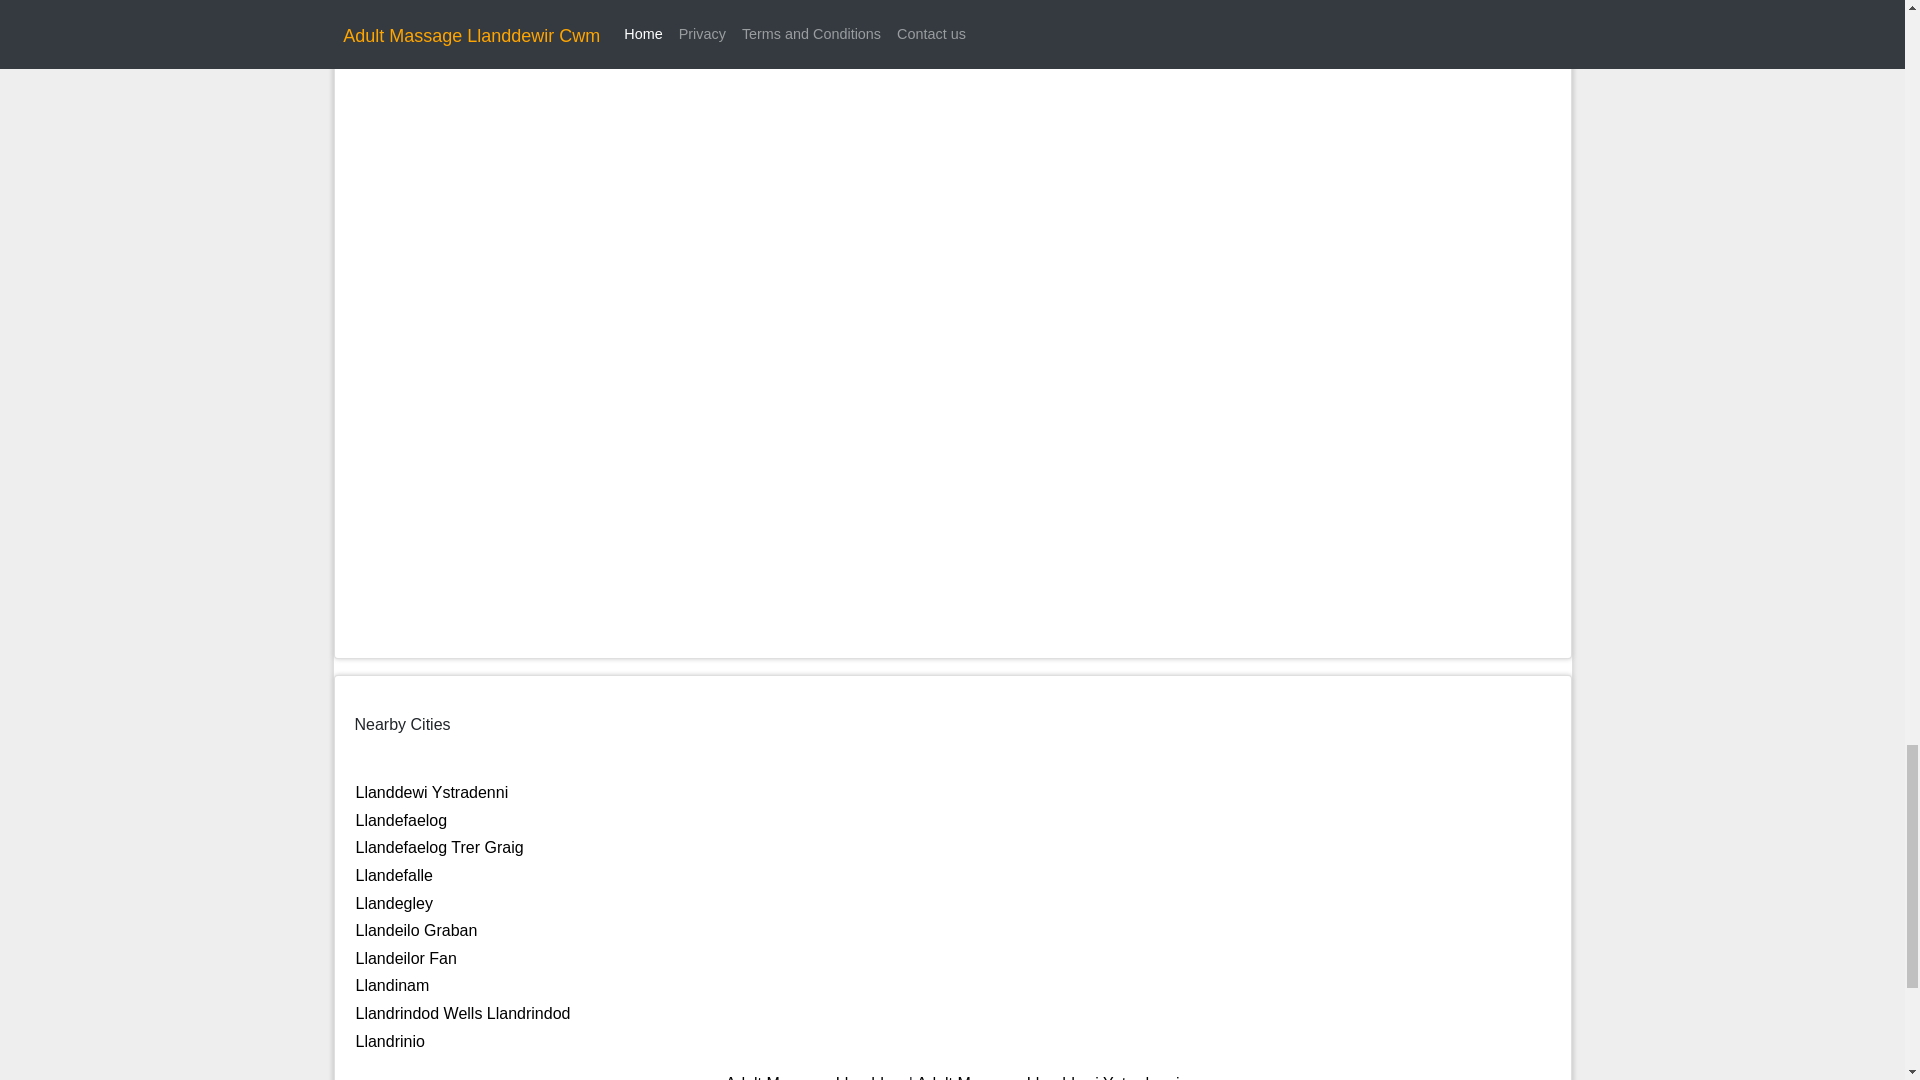  I want to click on Llandeilo Graban, so click(416, 930).